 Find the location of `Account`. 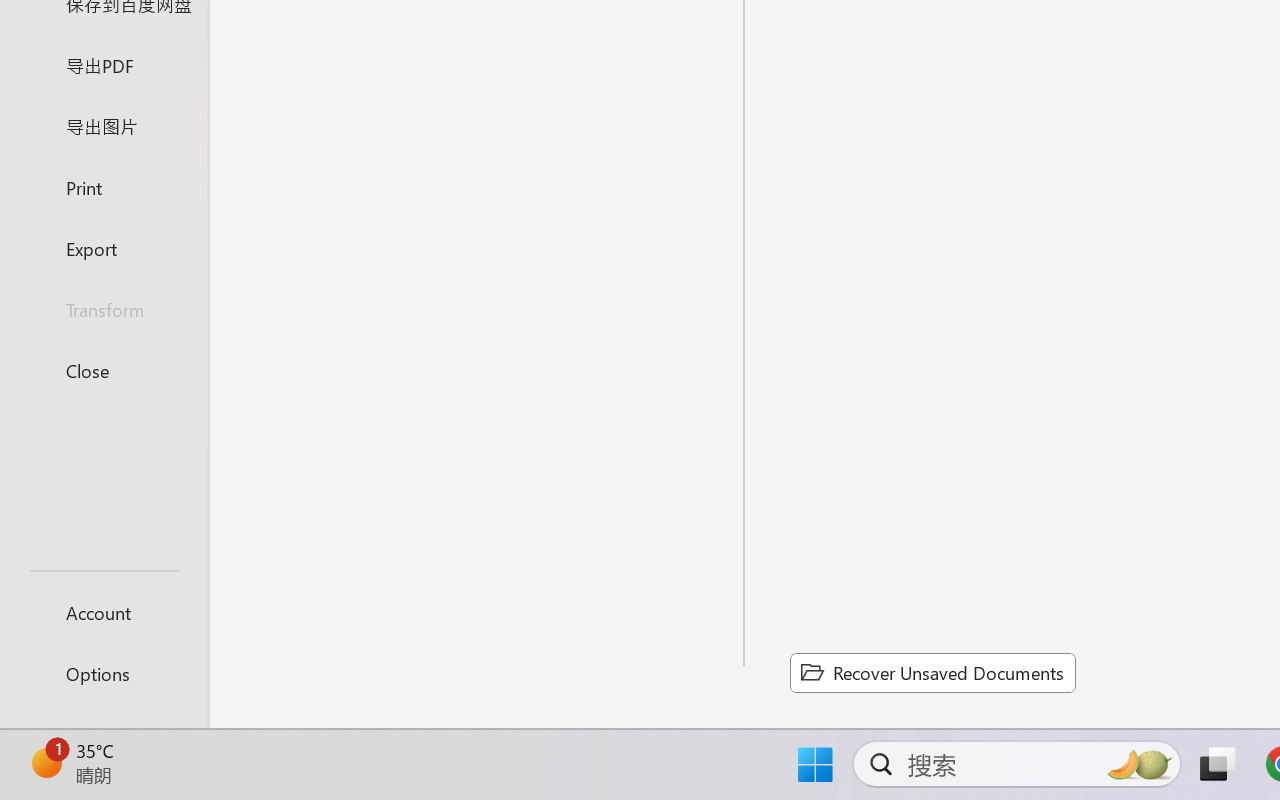

Account is located at coordinates (104, 612).